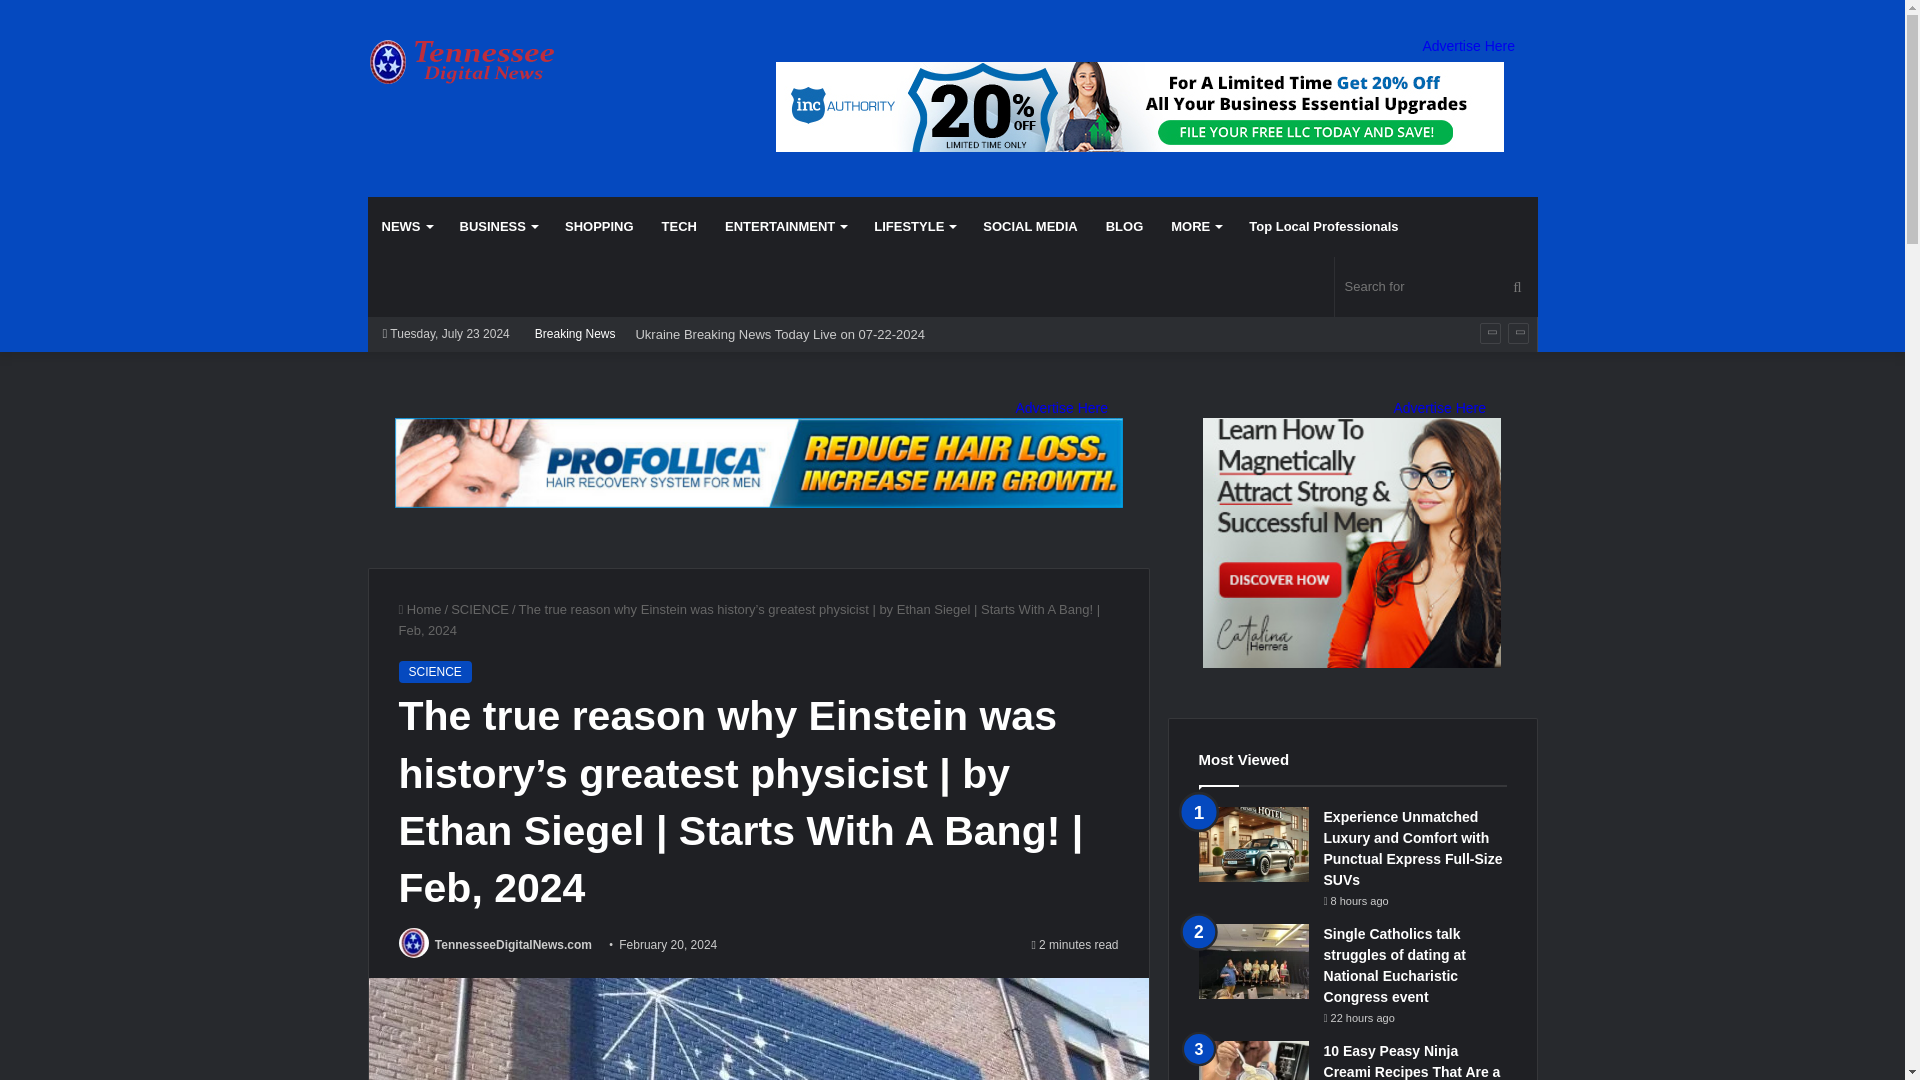  What do you see at coordinates (785, 226) in the screenshot?
I see `ENTERTAINMENT` at bounding box center [785, 226].